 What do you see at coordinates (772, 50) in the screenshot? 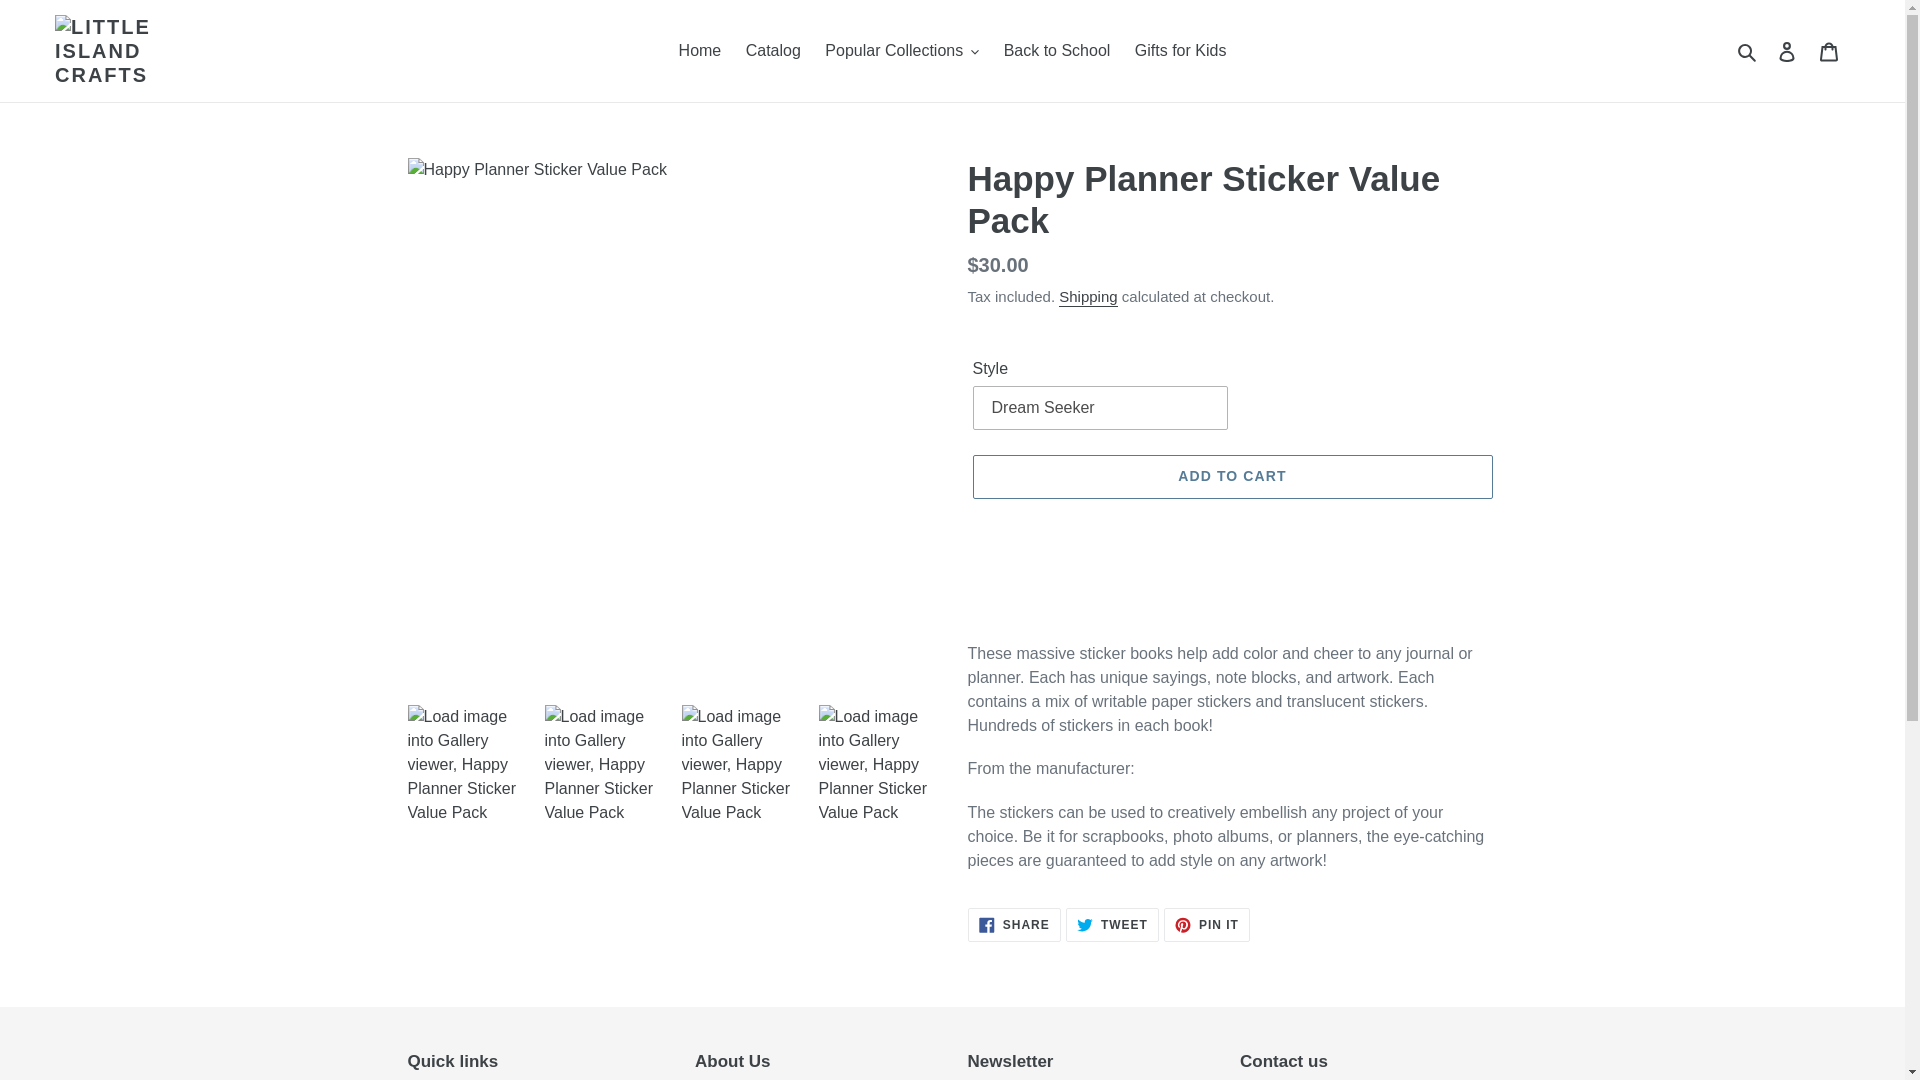
I see `Catalog` at bounding box center [772, 50].